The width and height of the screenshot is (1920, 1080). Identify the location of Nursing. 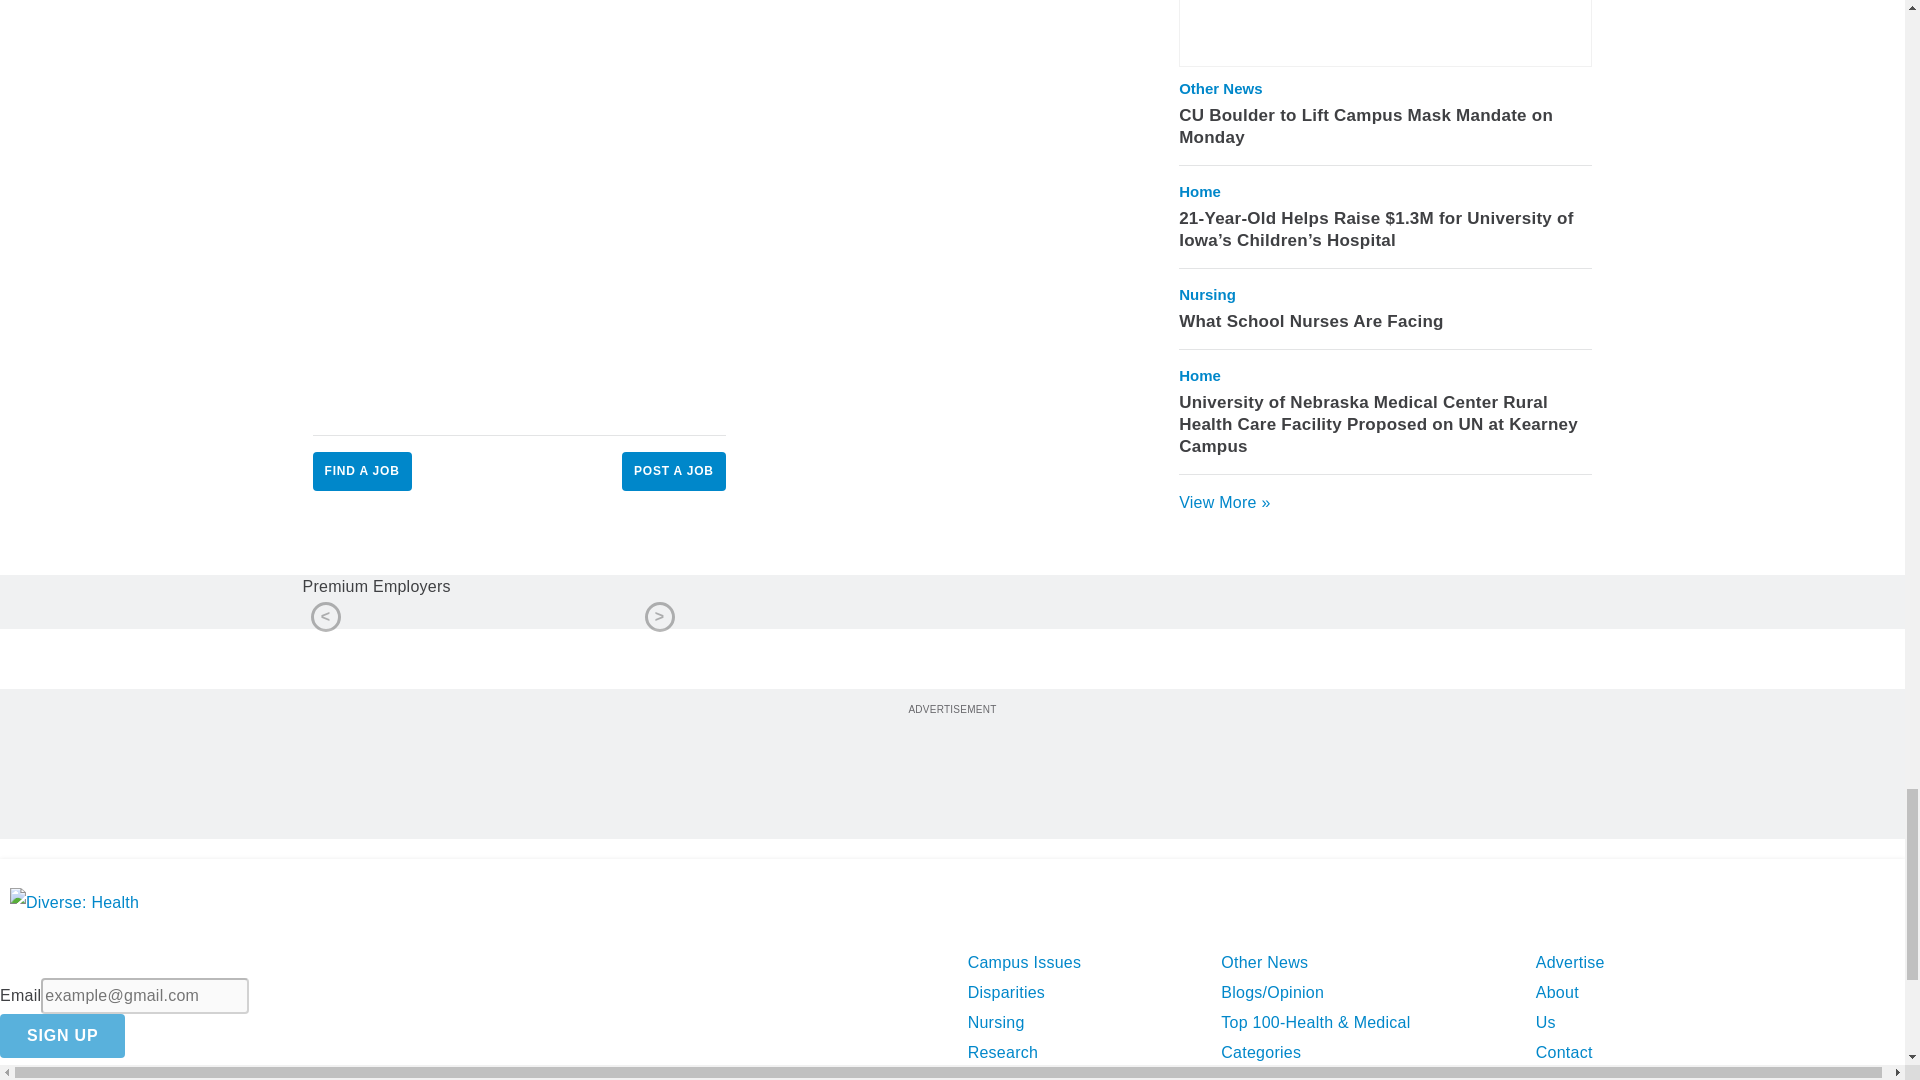
(1207, 294).